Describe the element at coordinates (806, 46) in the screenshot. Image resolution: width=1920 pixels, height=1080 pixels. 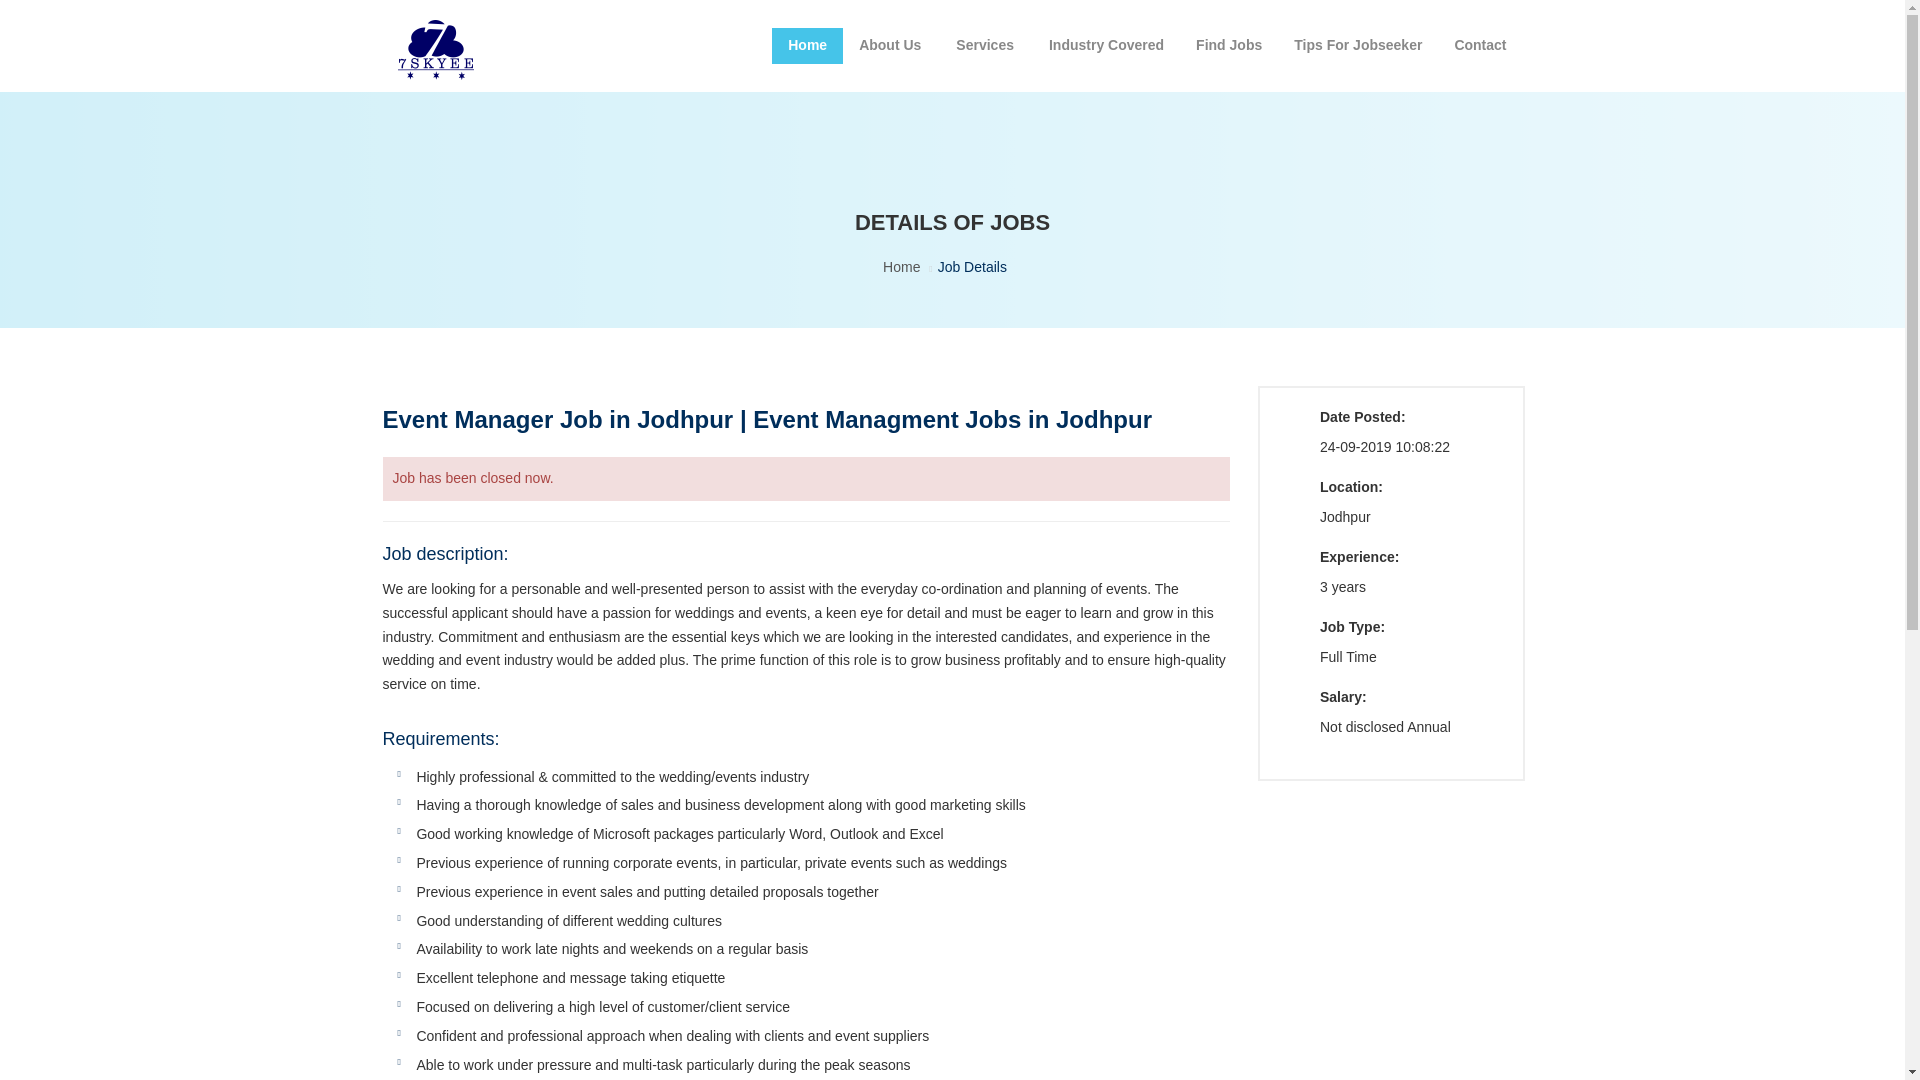
I see `Home` at that location.